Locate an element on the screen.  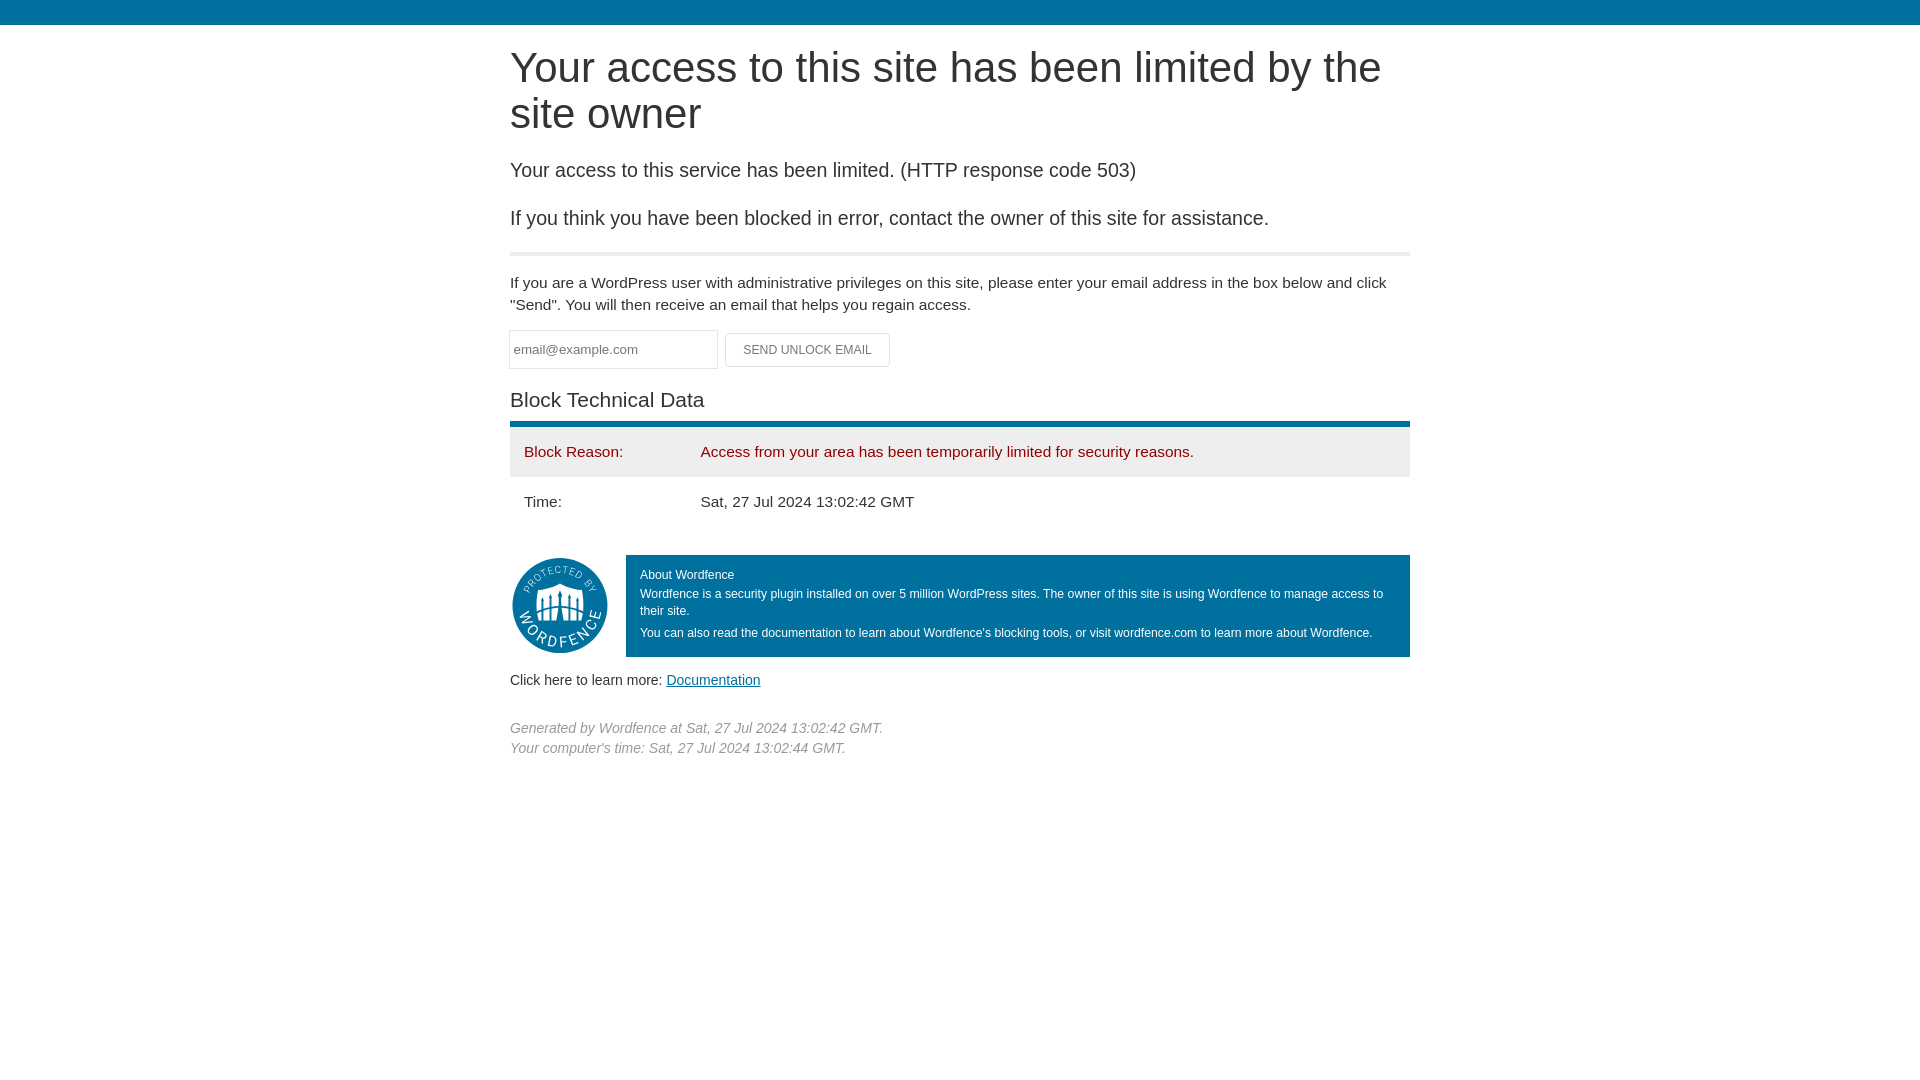
Send Unlock Email is located at coordinates (808, 350).